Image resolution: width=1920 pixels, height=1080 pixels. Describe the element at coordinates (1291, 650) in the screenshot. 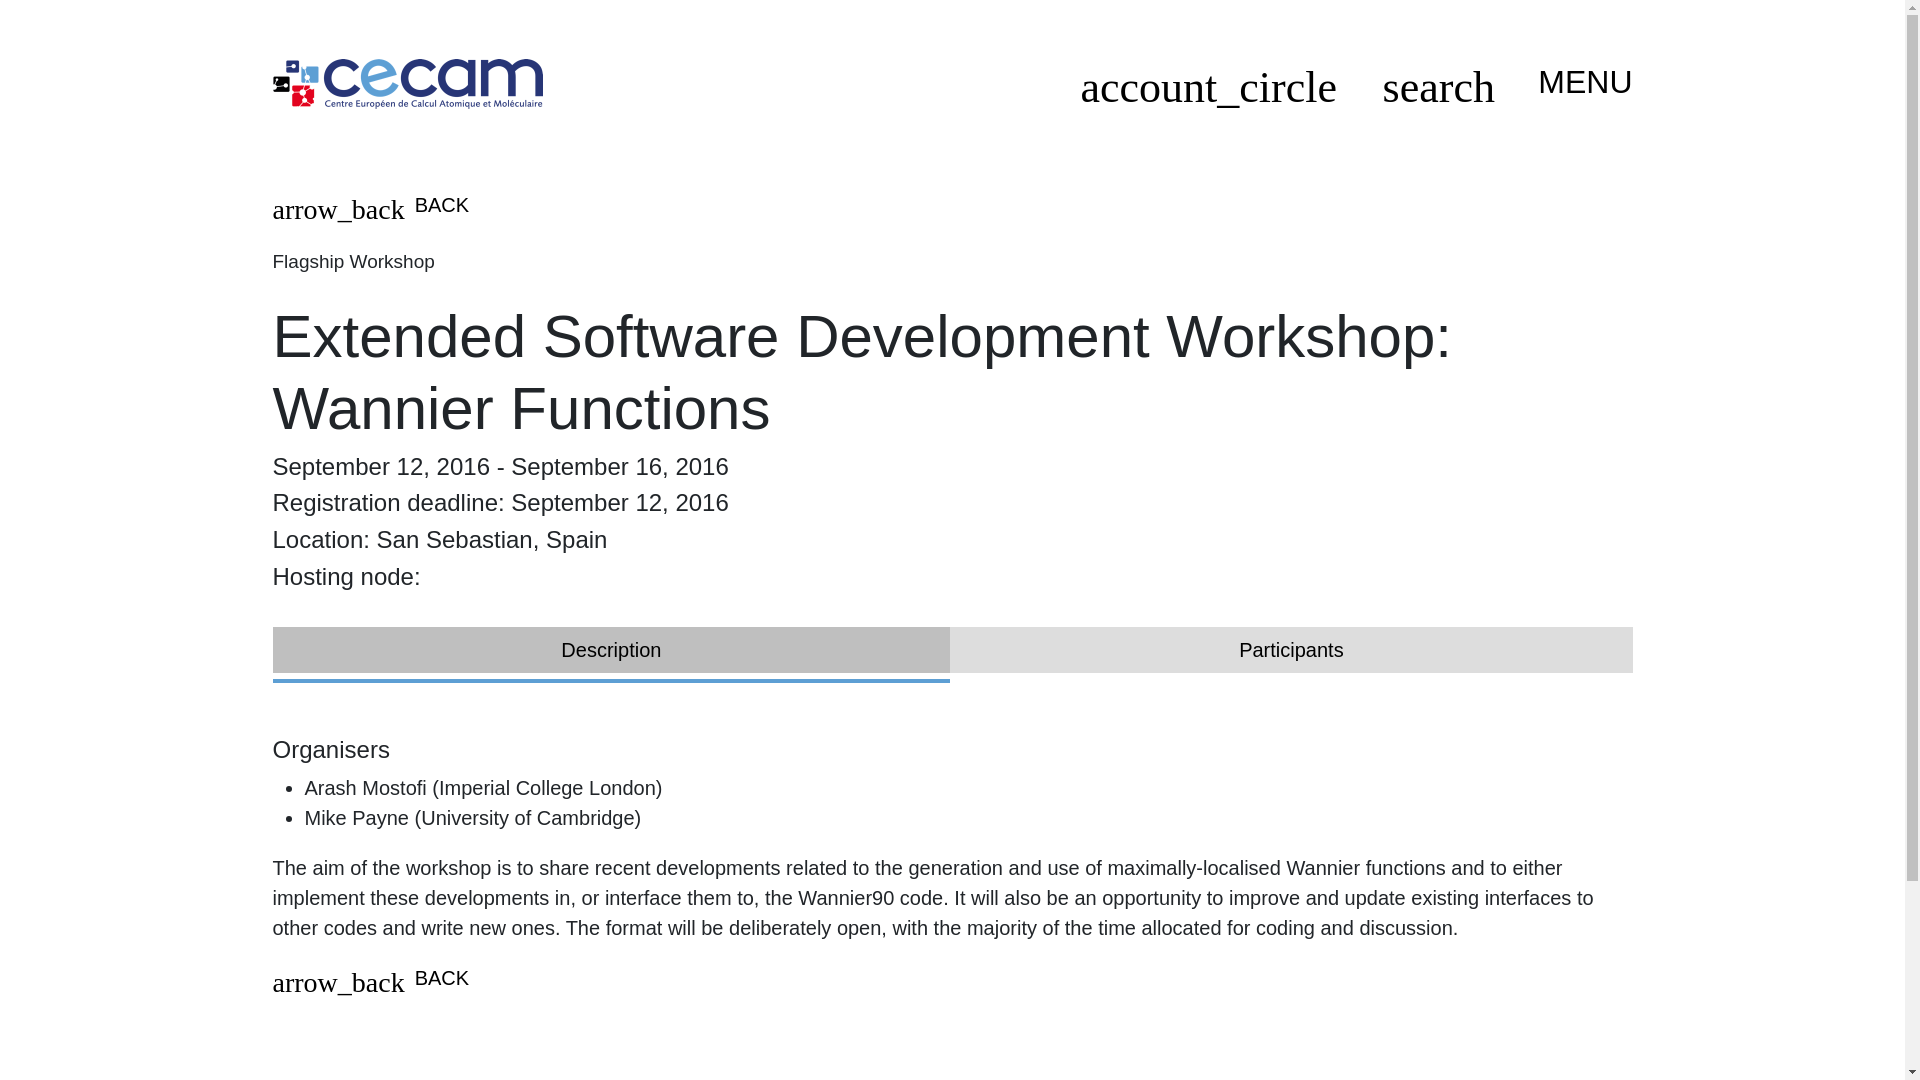

I see `Participants` at that location.